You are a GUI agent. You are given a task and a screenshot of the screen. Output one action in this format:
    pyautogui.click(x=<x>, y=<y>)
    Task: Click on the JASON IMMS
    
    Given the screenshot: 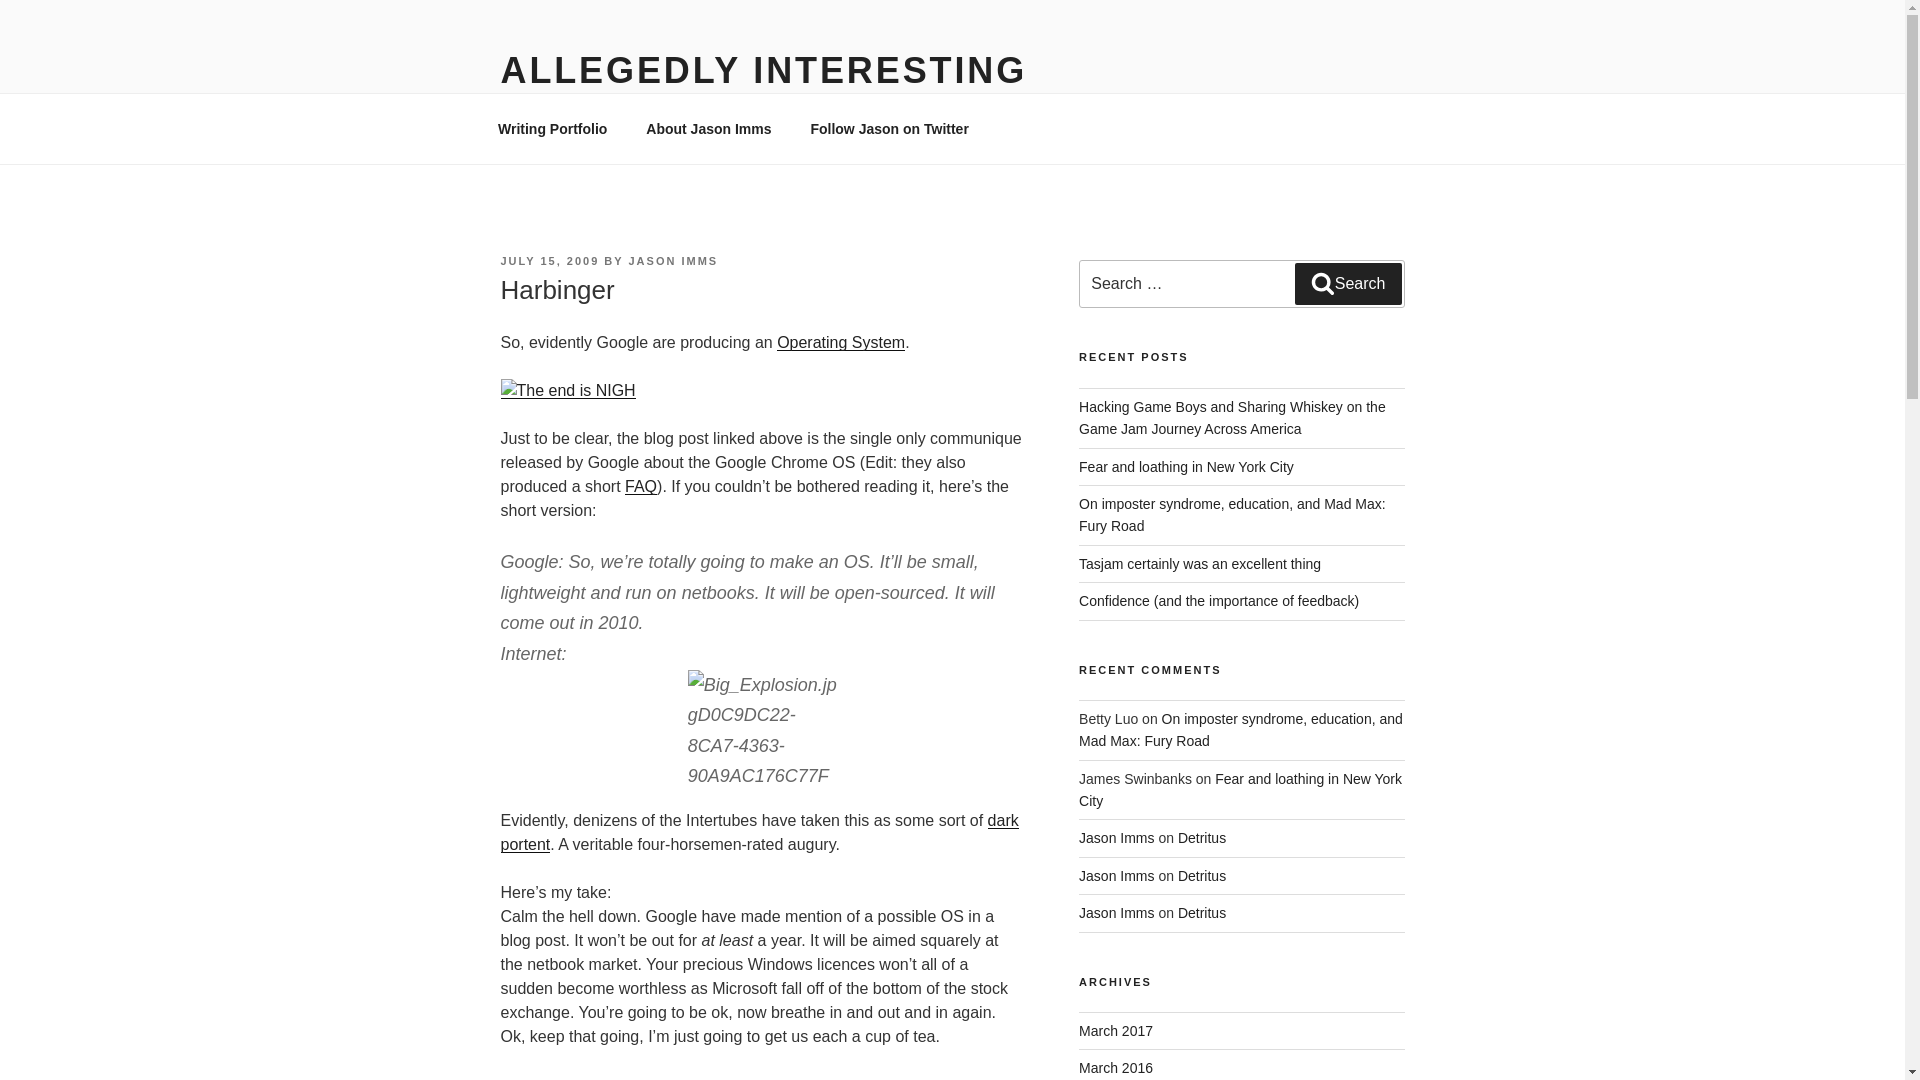 What is the action you would take?
    pyautogui.click(x=672, y=260)
    